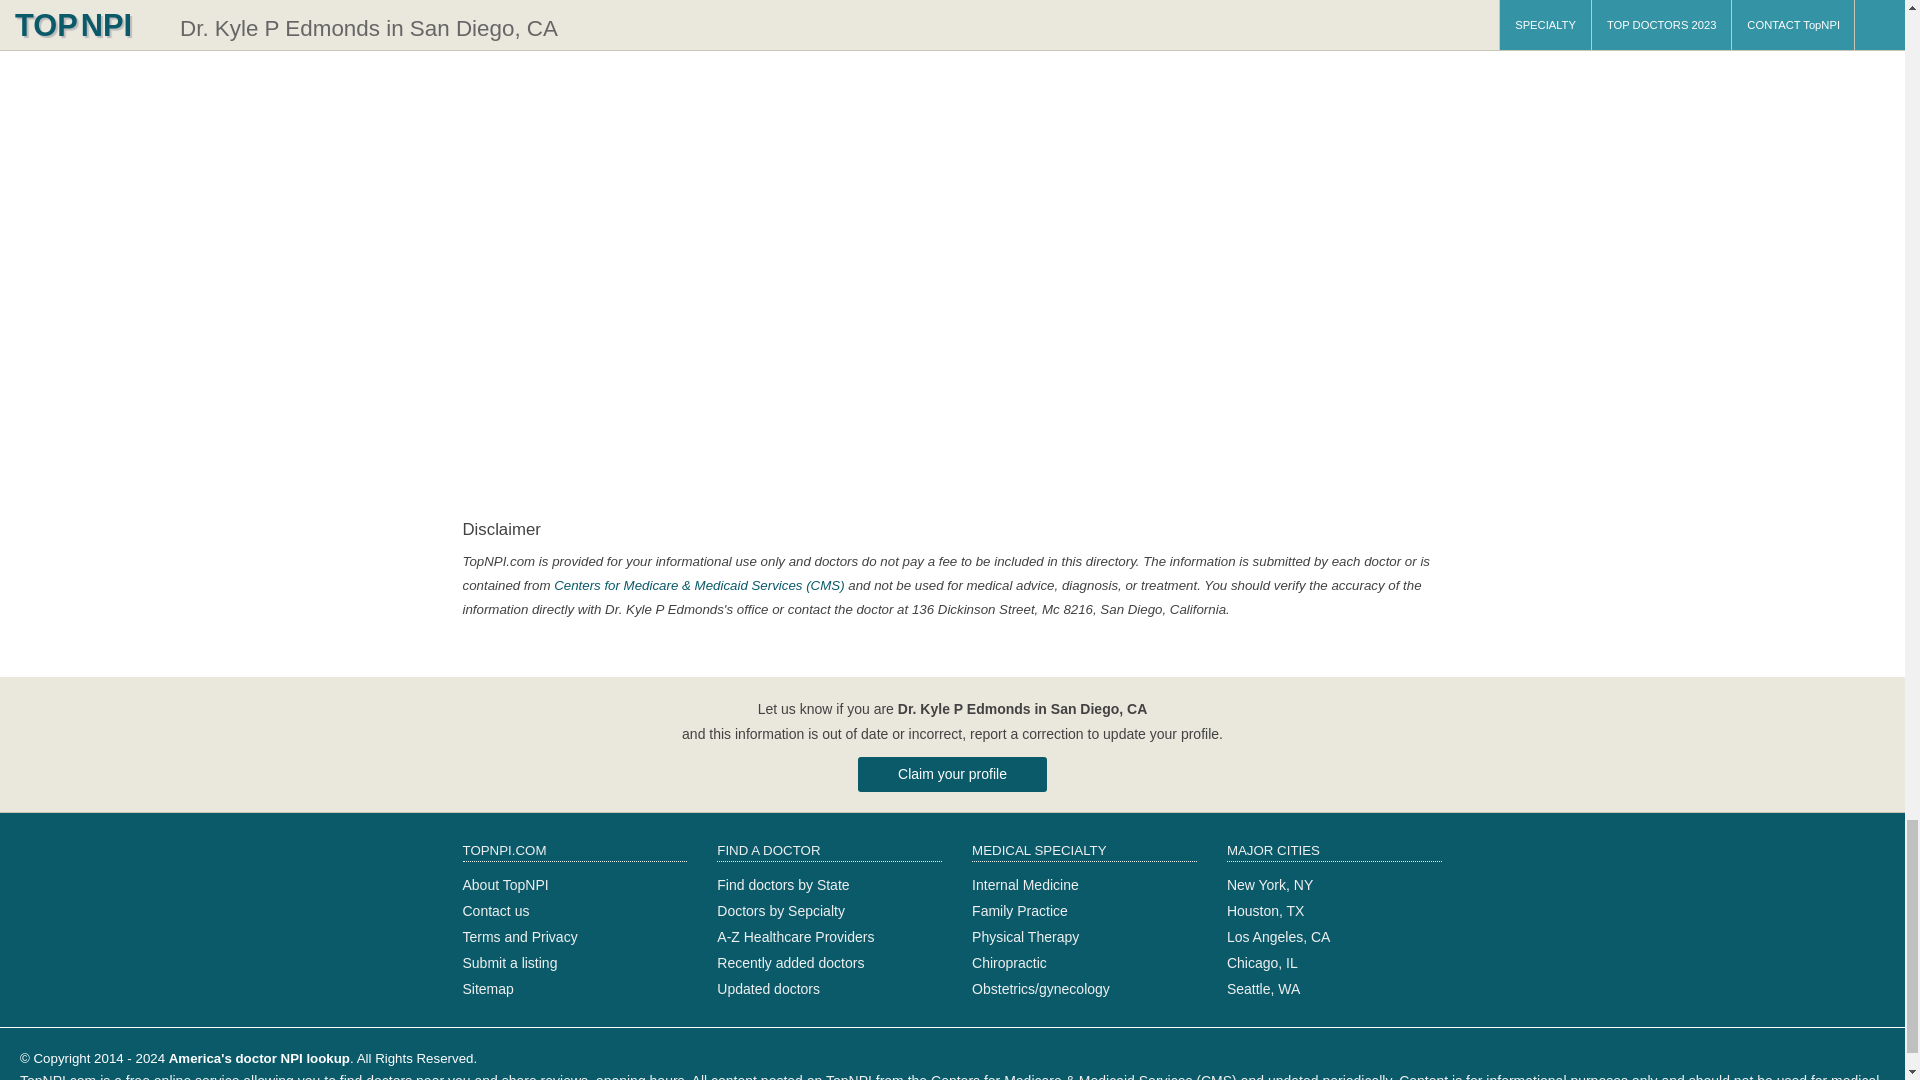 The height and width of the screenshot is (1080, 1920). What do you see at coordinates (952, 774) in the screenshot?
I see `Claim your profile` at bounding box center [952, 774].